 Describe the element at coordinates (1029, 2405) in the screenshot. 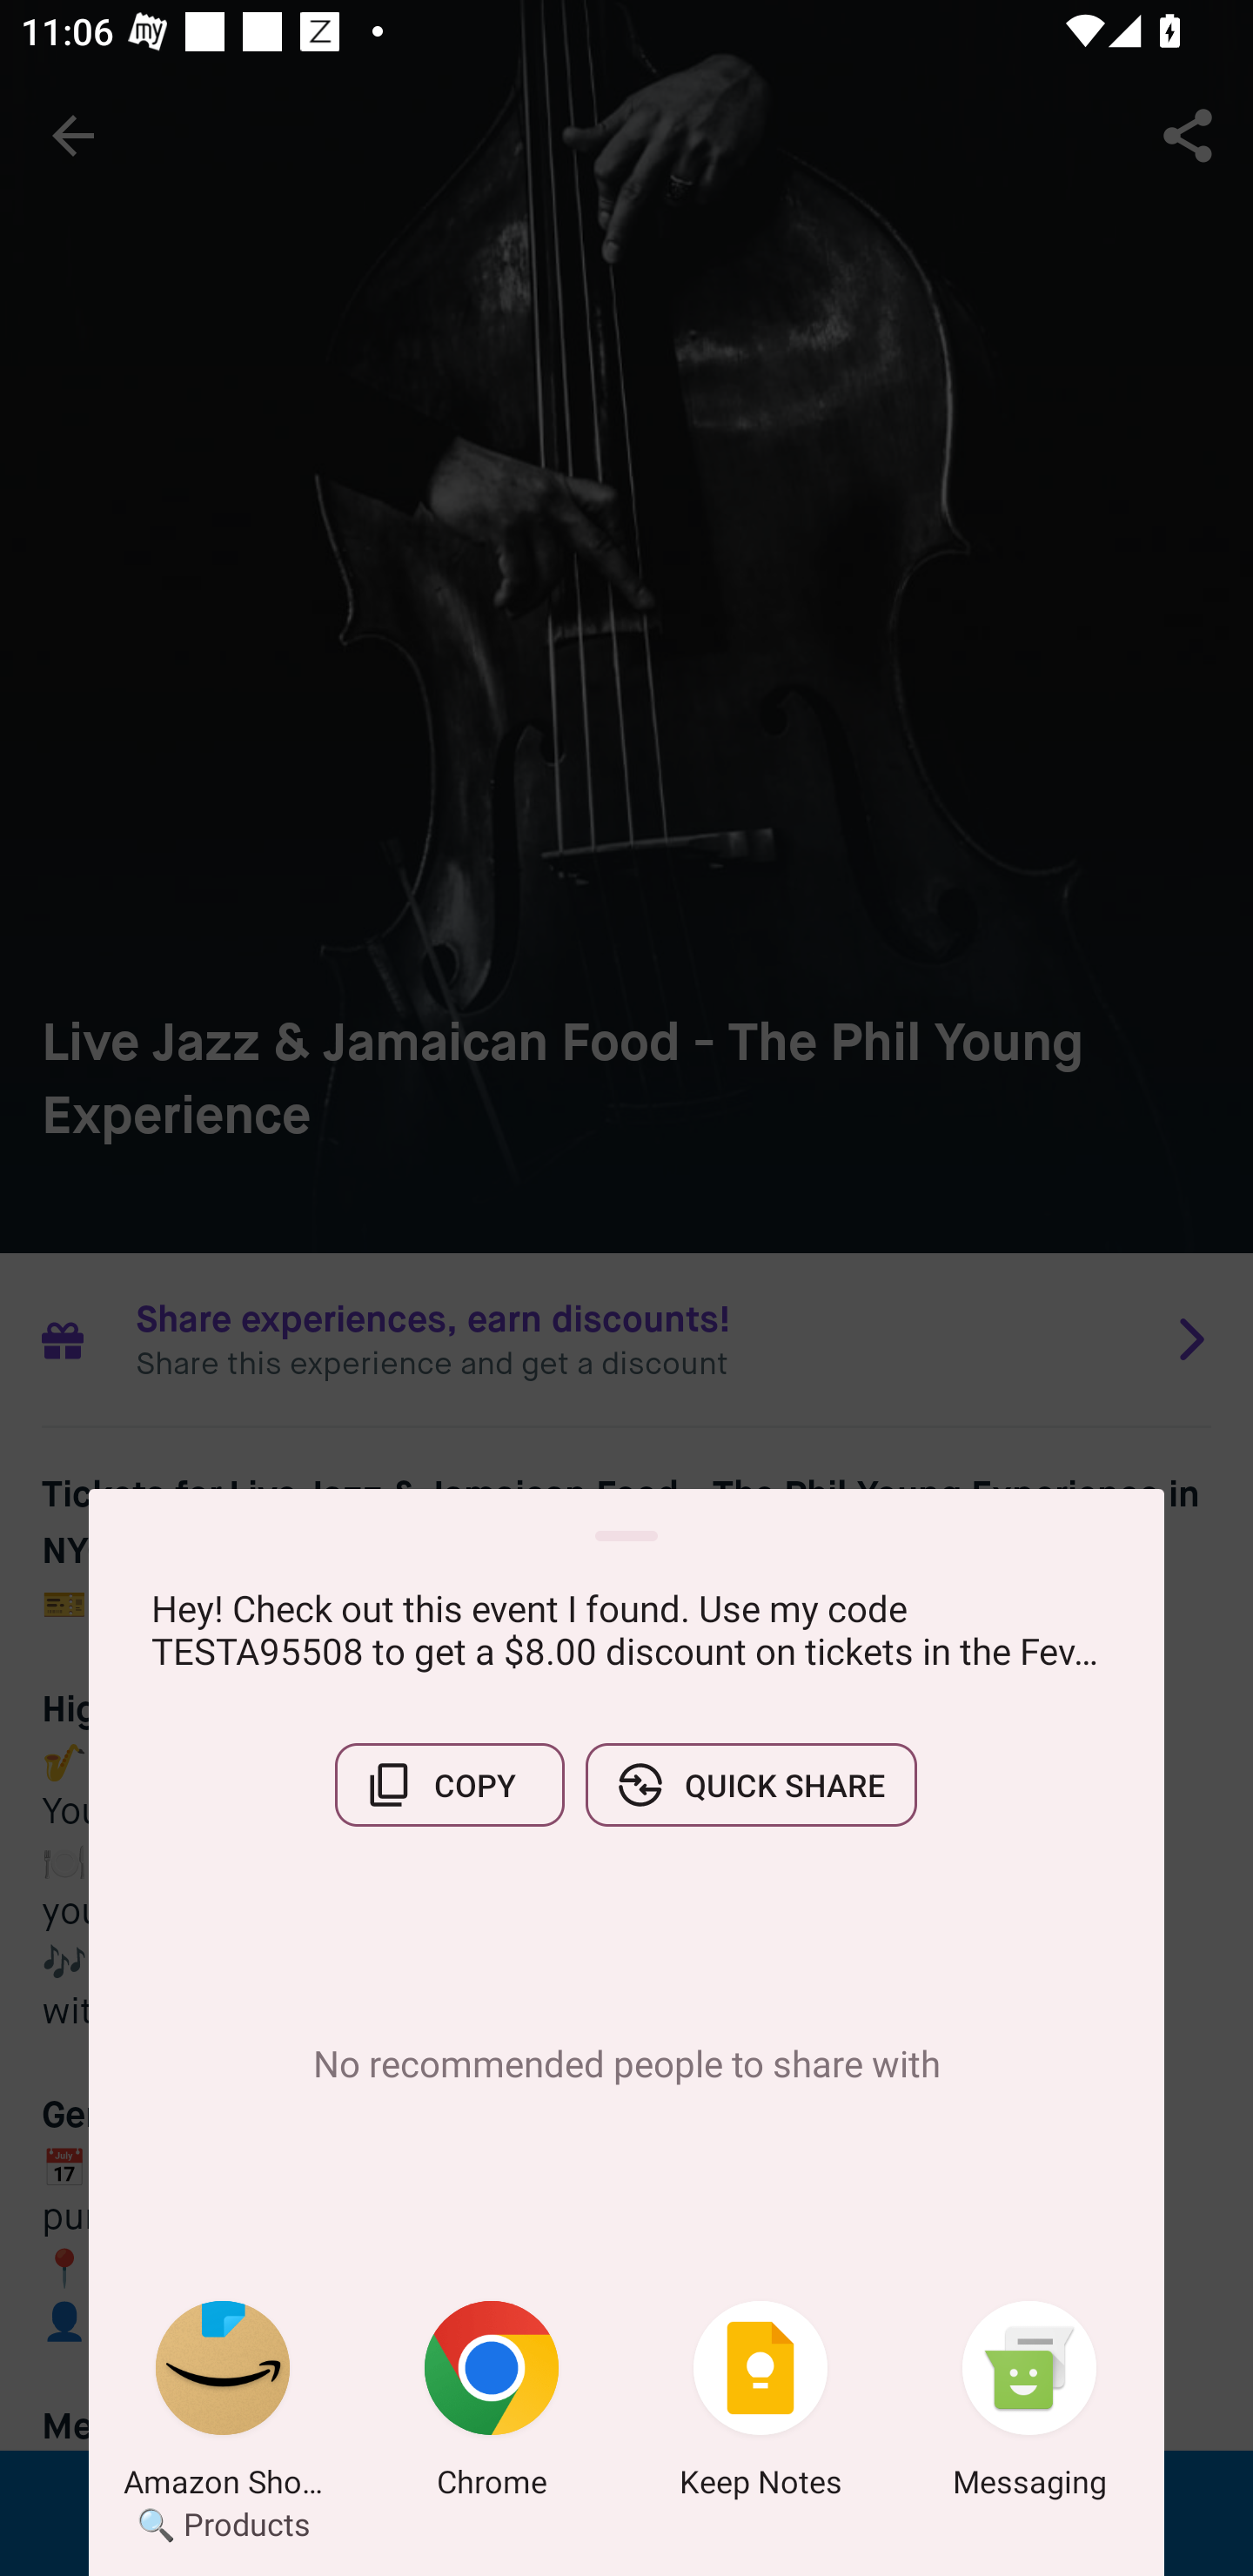

I see `Messaging` at that location.